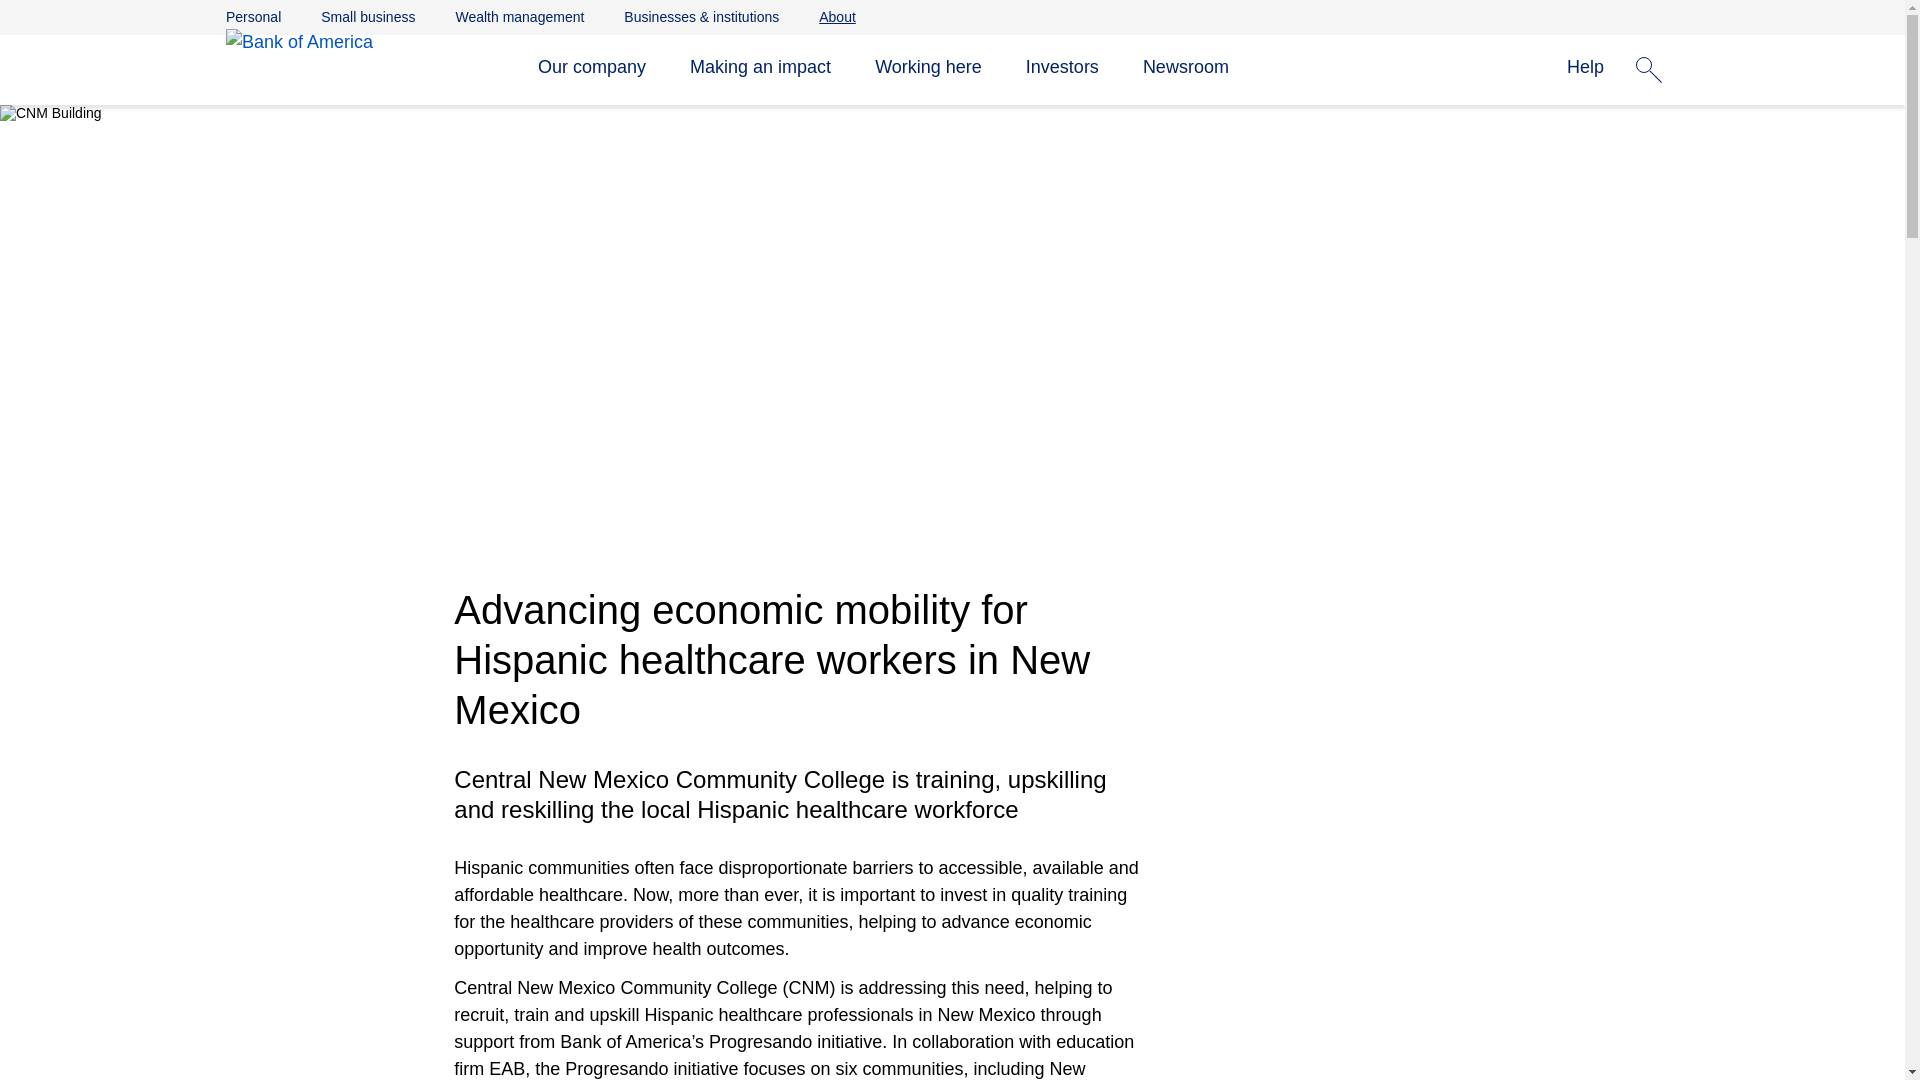 This screenshot has height=1080, width=1920. I want to click on Personal, so click(253, 16).